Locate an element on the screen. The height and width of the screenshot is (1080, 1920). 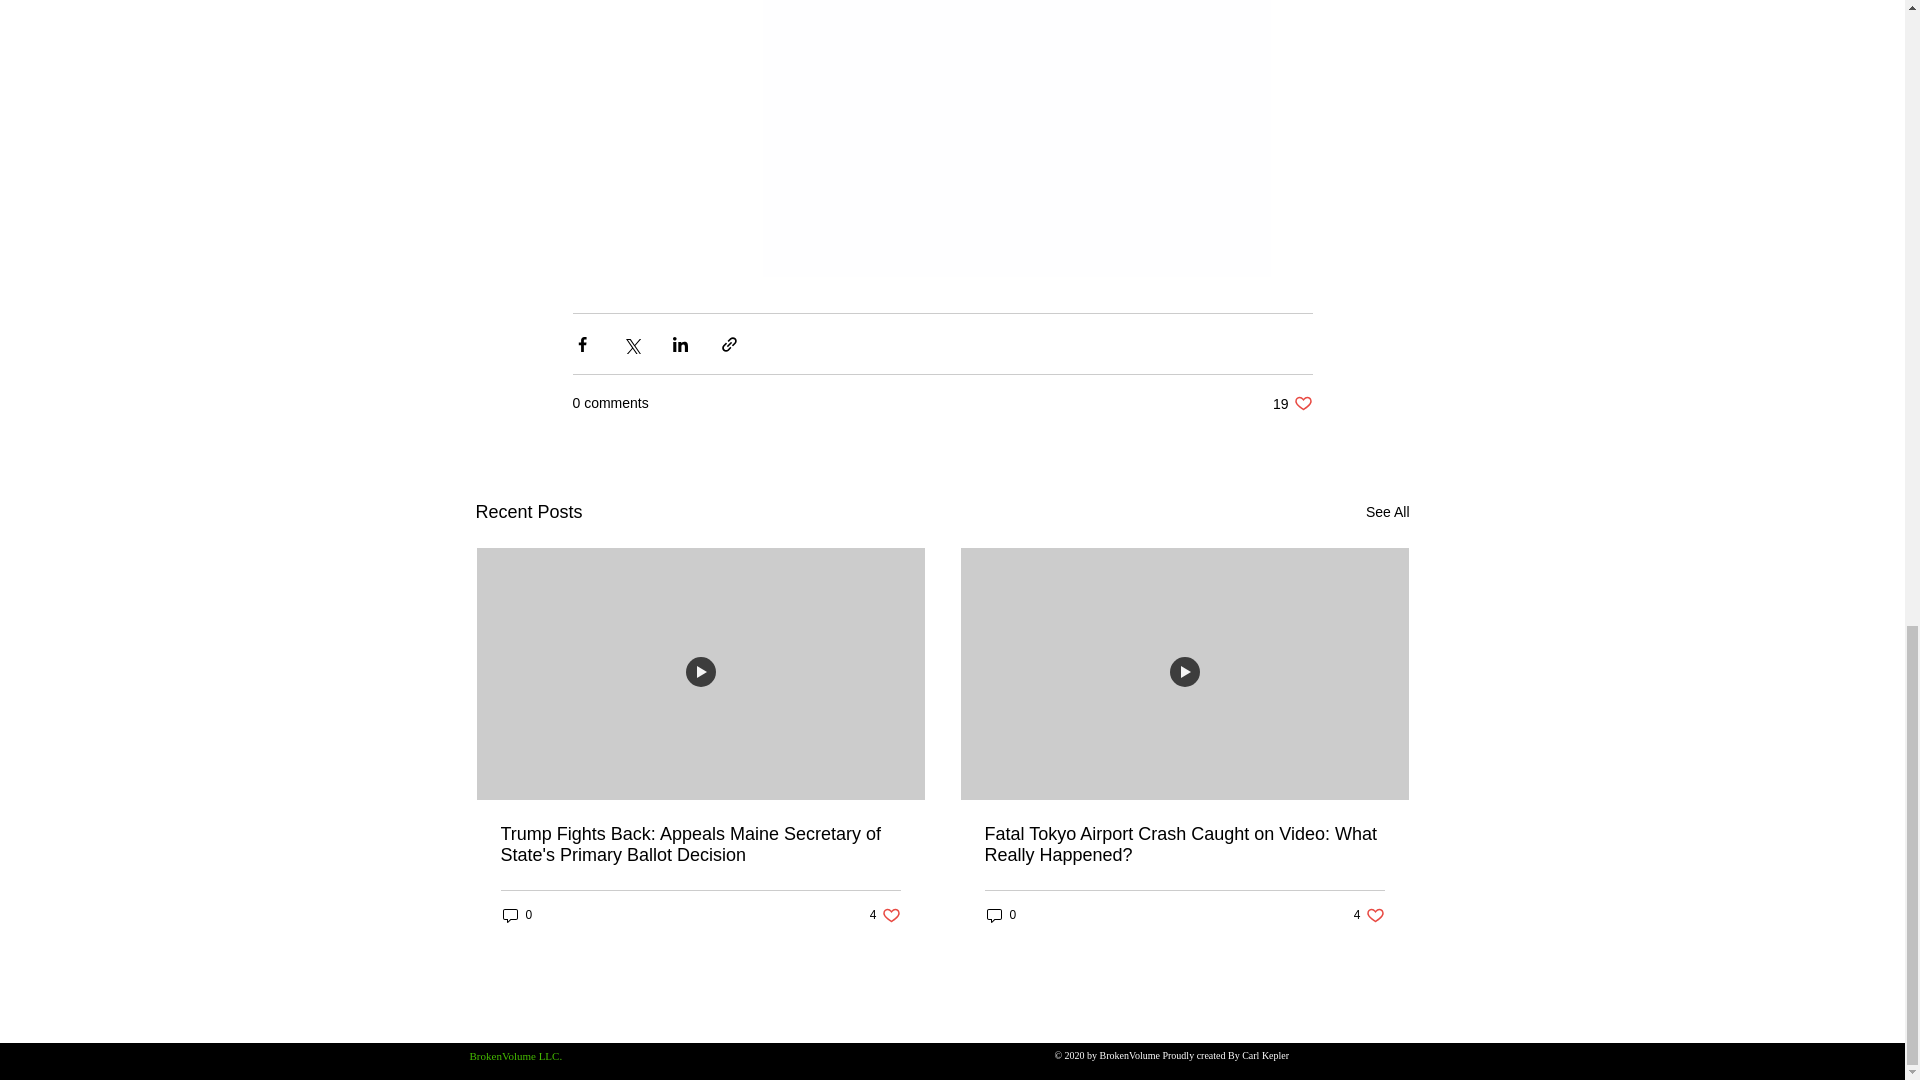
0 is located at coordinates (1368, 915).